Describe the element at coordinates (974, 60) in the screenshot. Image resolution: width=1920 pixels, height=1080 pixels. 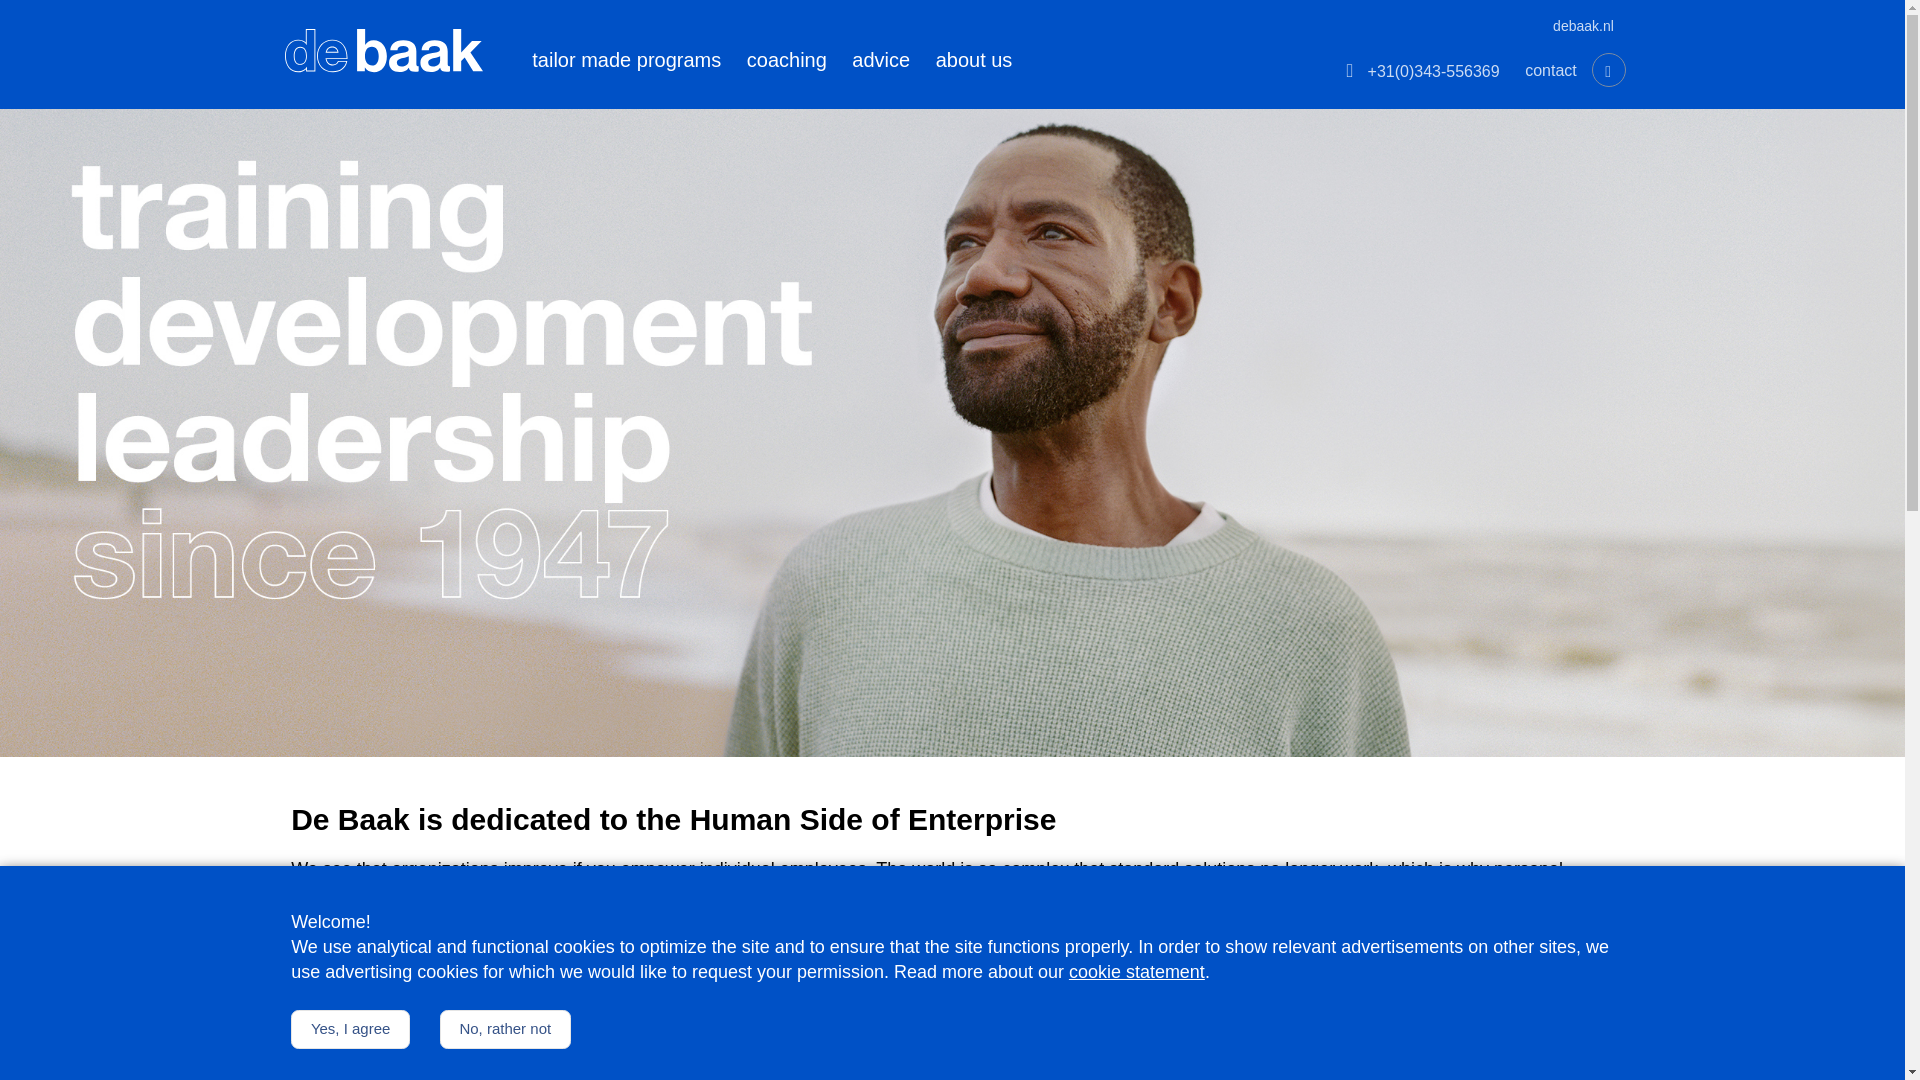
I see `about us` at that location.